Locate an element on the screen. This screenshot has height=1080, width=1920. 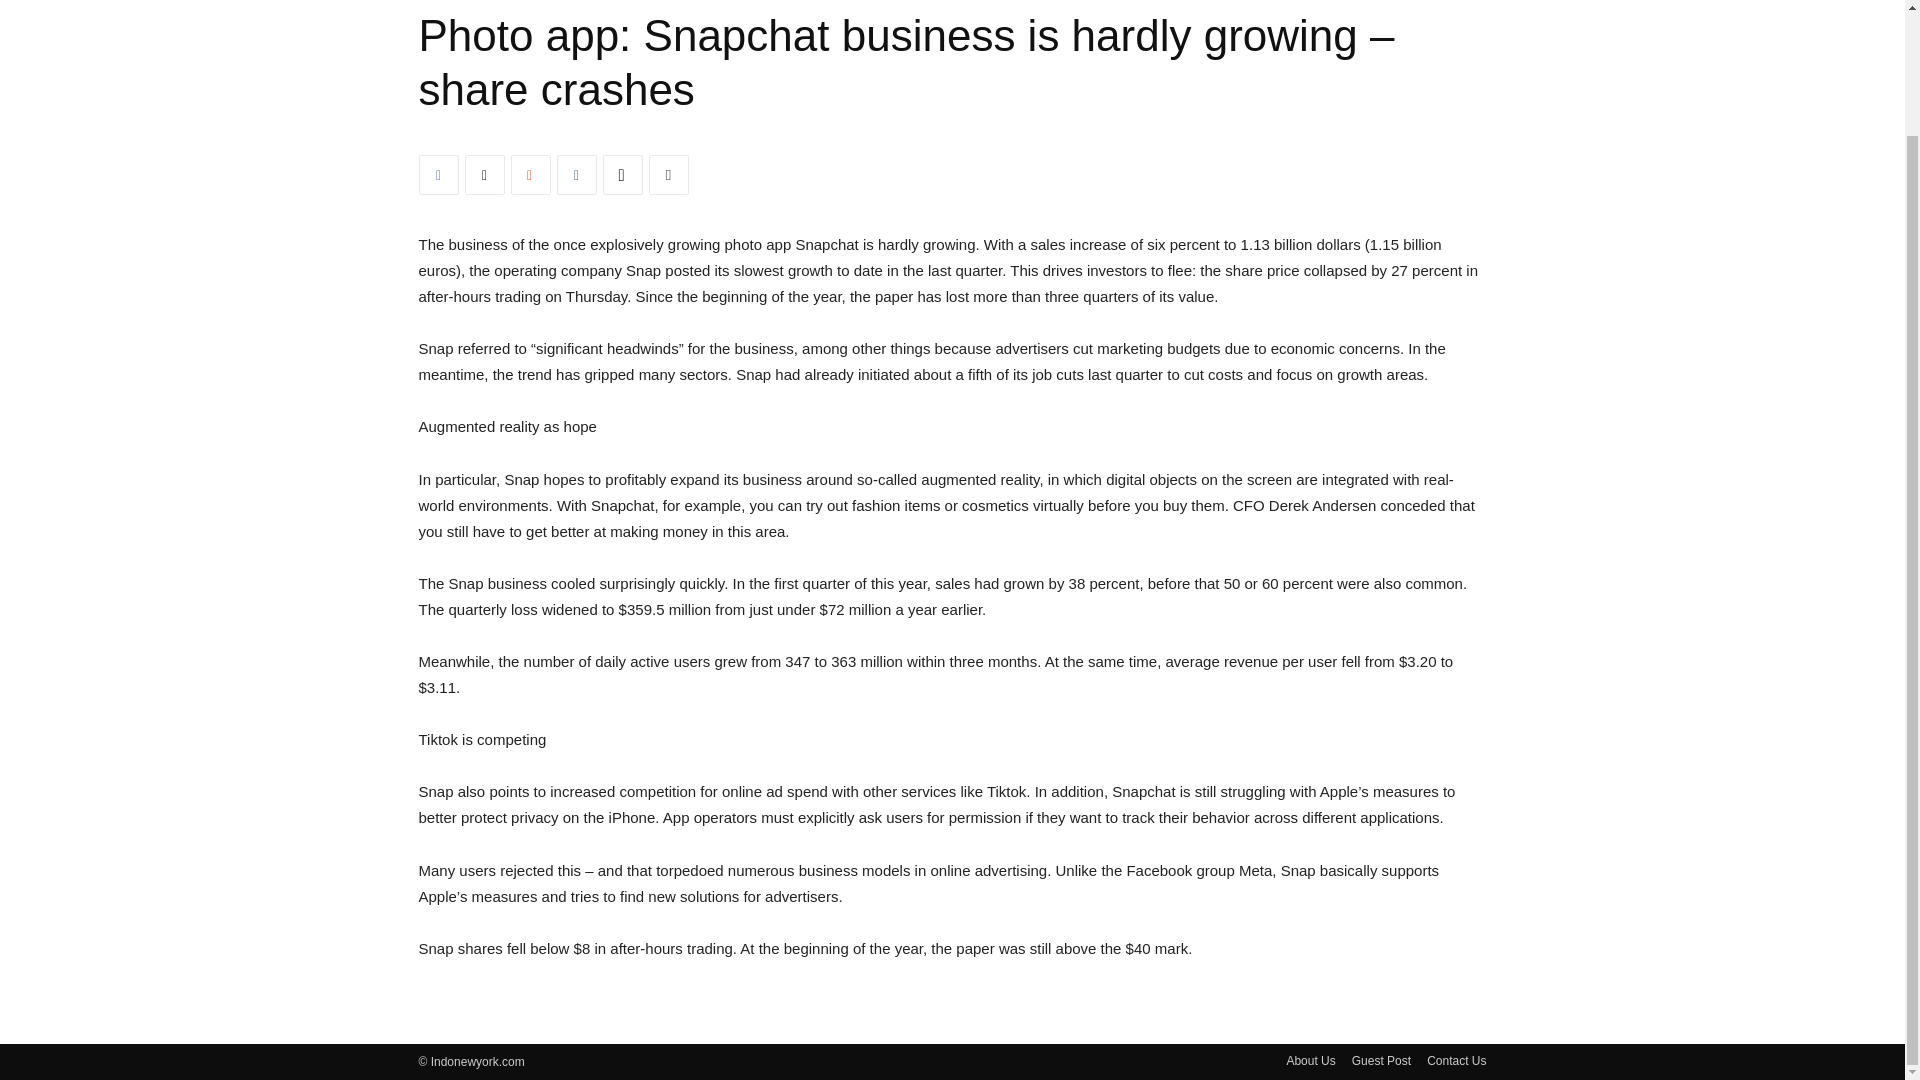
About Us is located at coordinates (1310, 1060).